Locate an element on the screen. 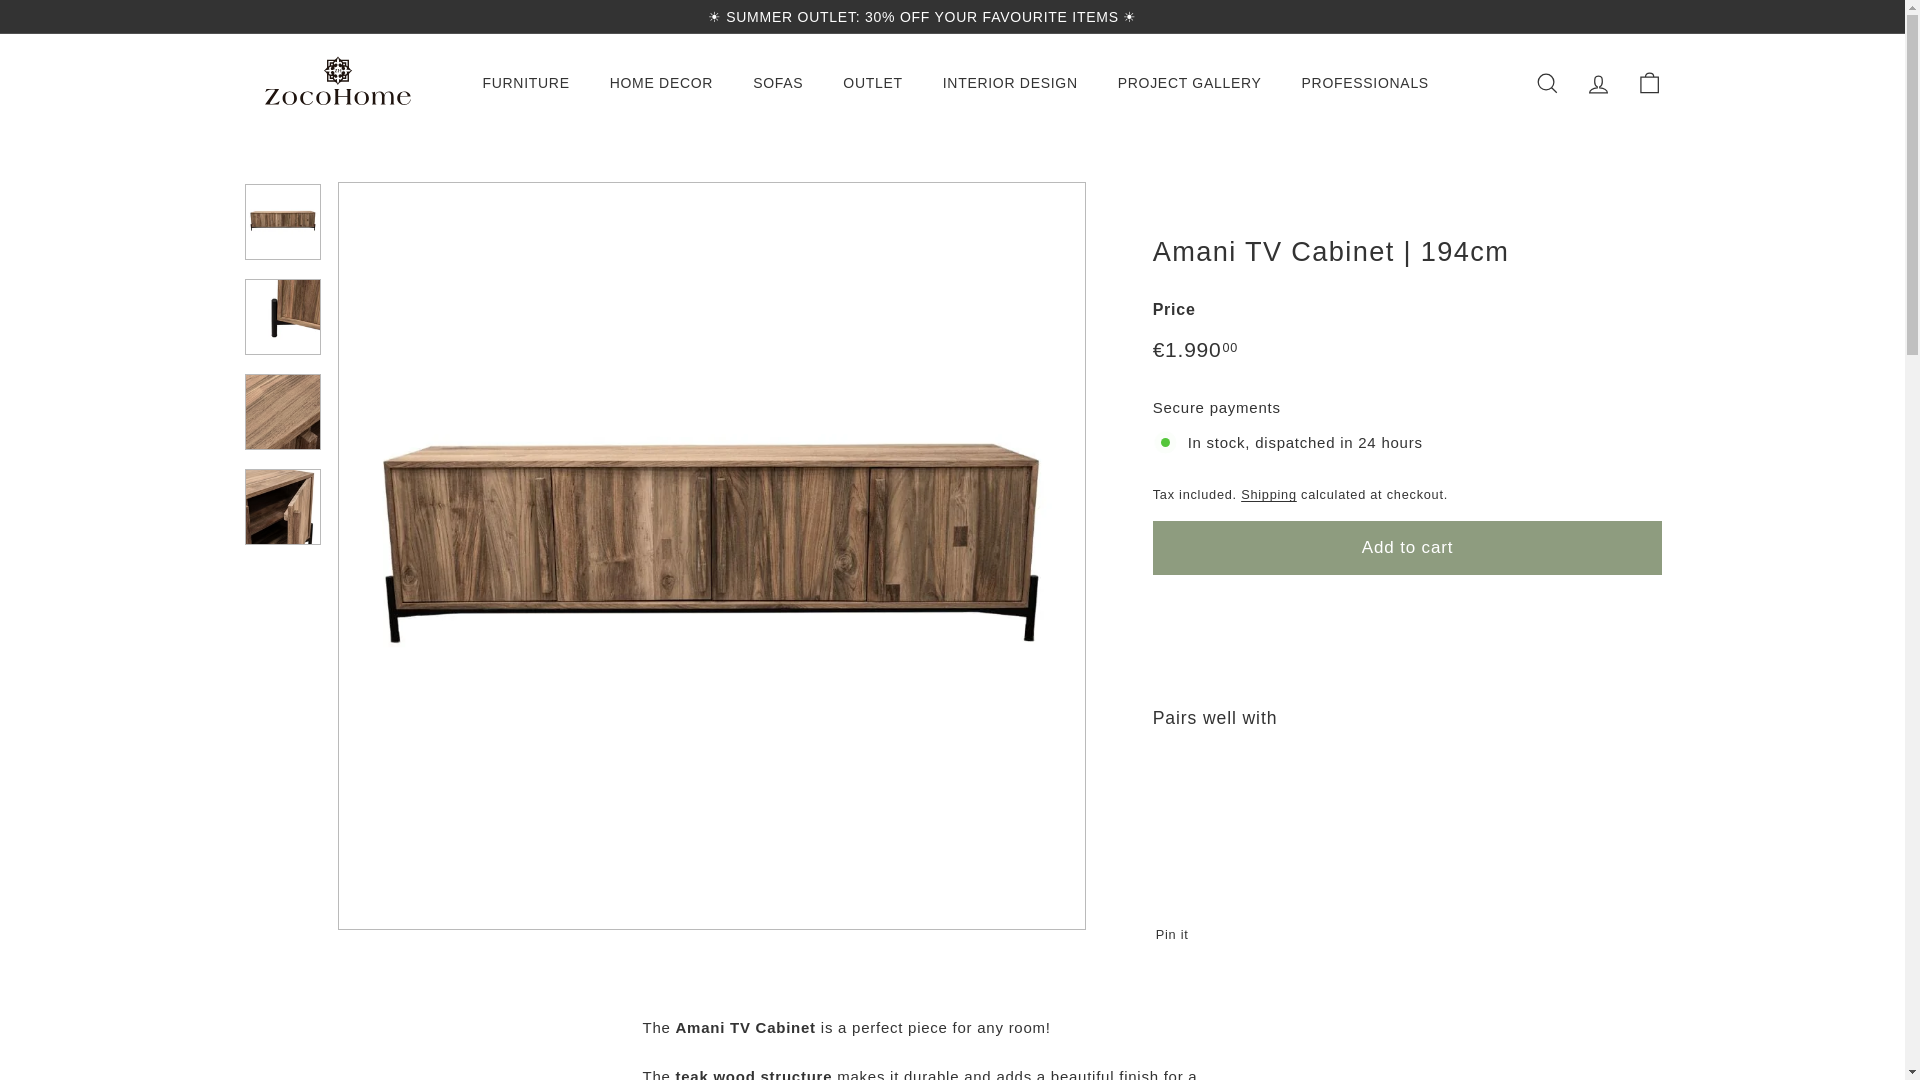  Zoco Home  on Instagram is located at coordinates (1617, 16).